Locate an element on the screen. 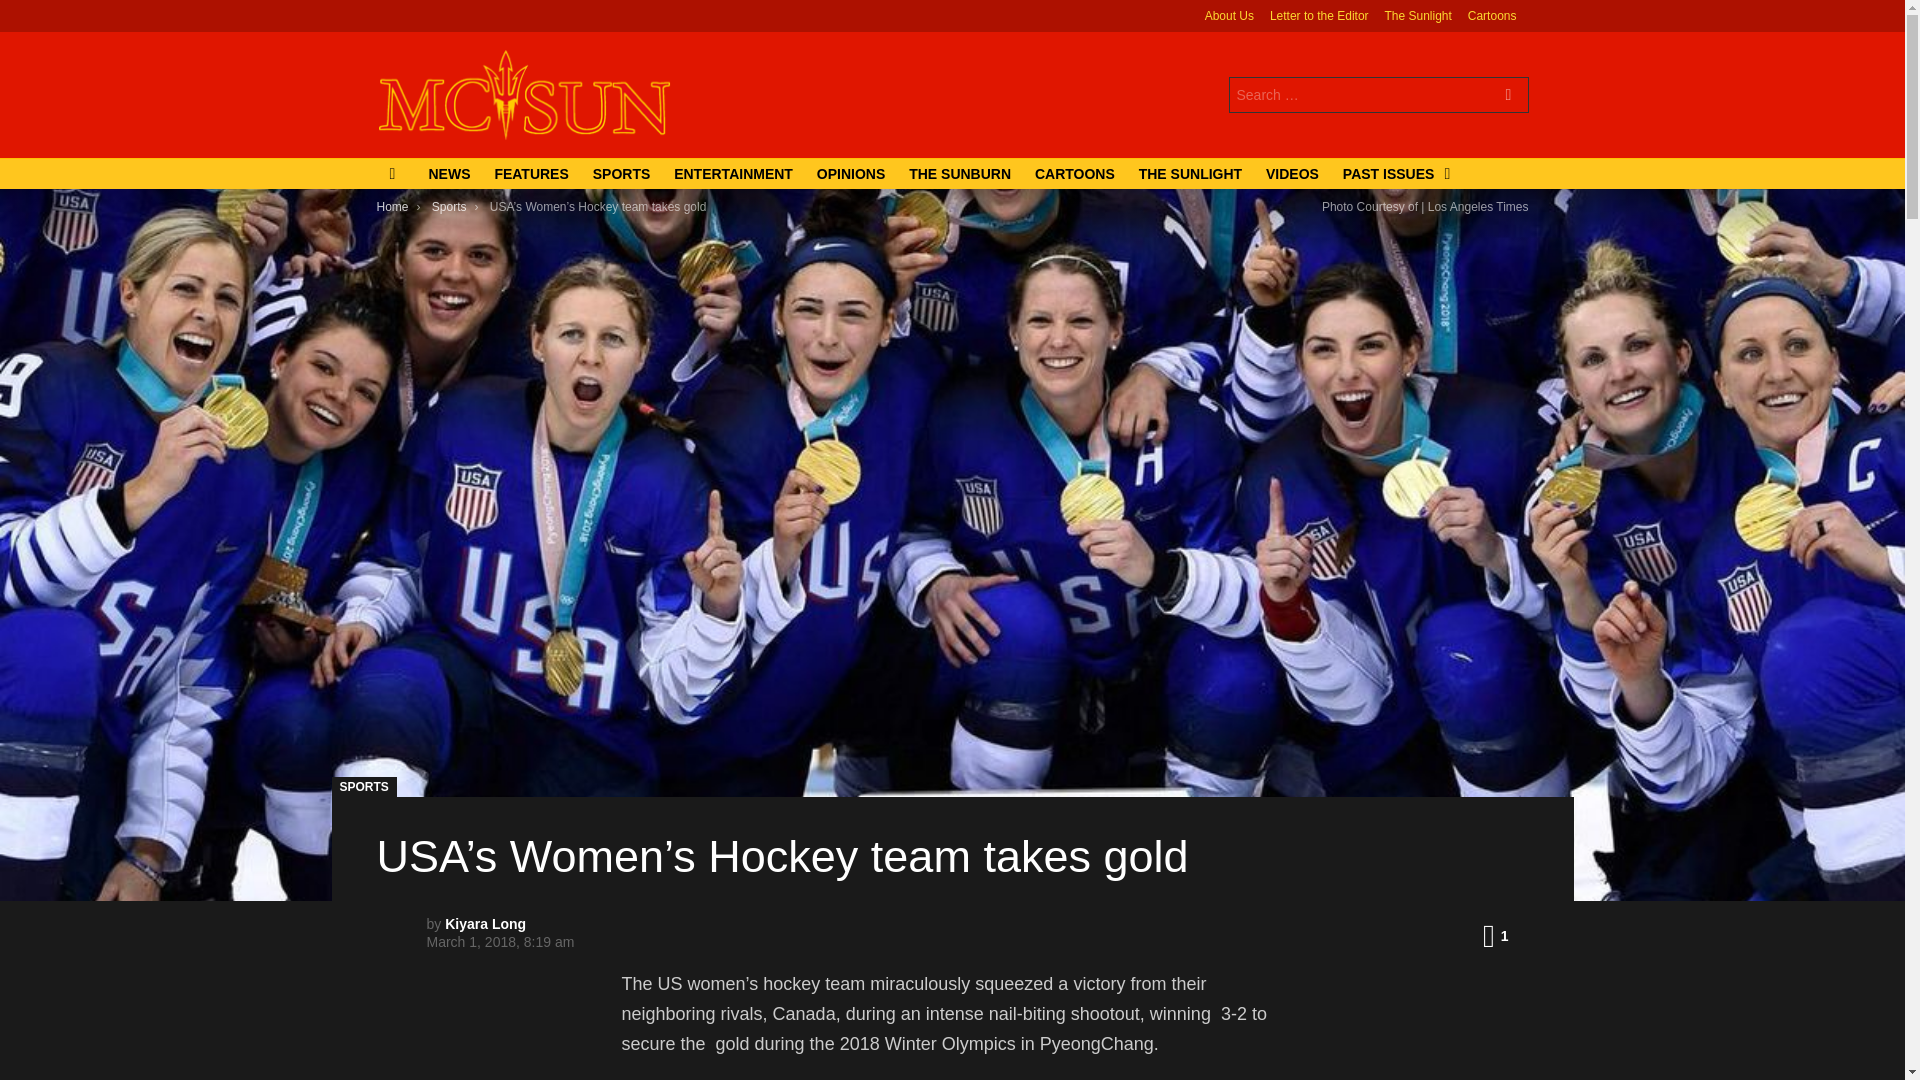 The width and height of the screenshot is (1920, 1080). The Sunlight is located at coordinates (1418, 16).